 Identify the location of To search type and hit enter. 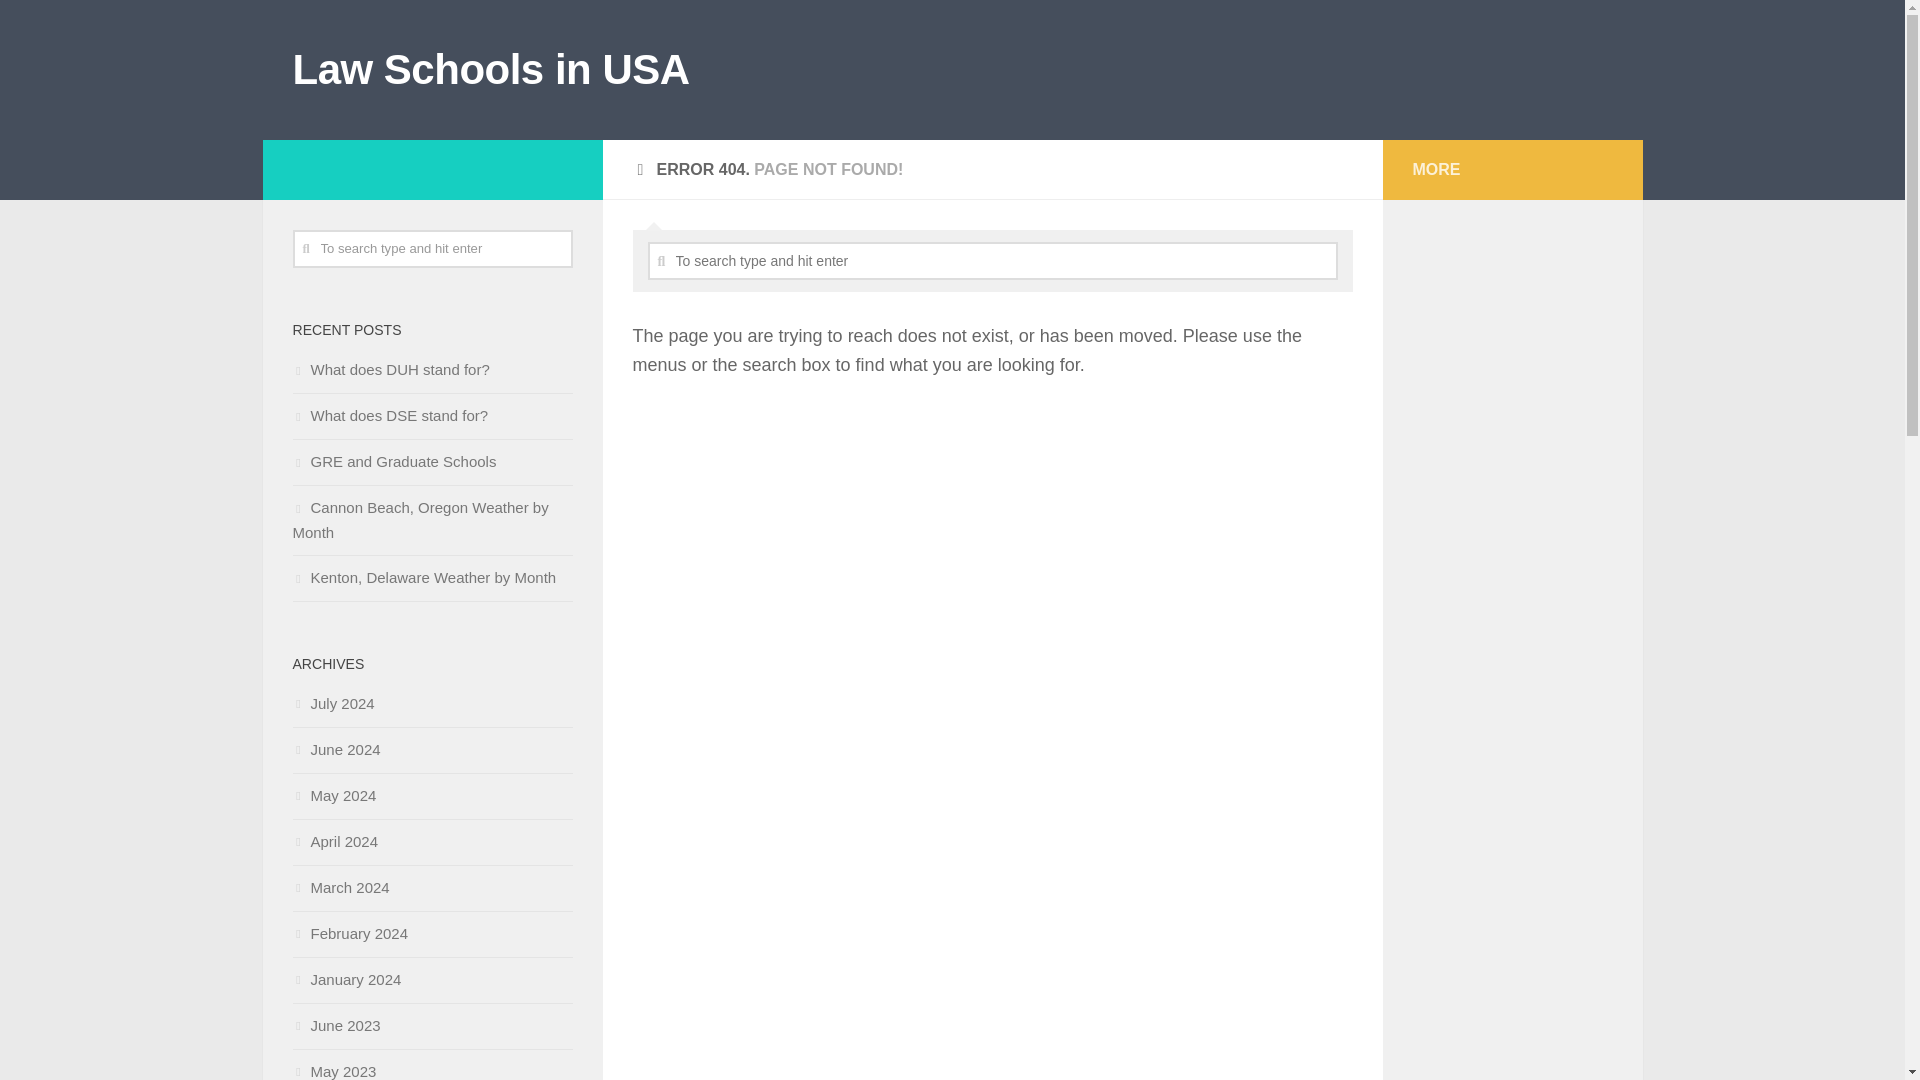
(993, 260).